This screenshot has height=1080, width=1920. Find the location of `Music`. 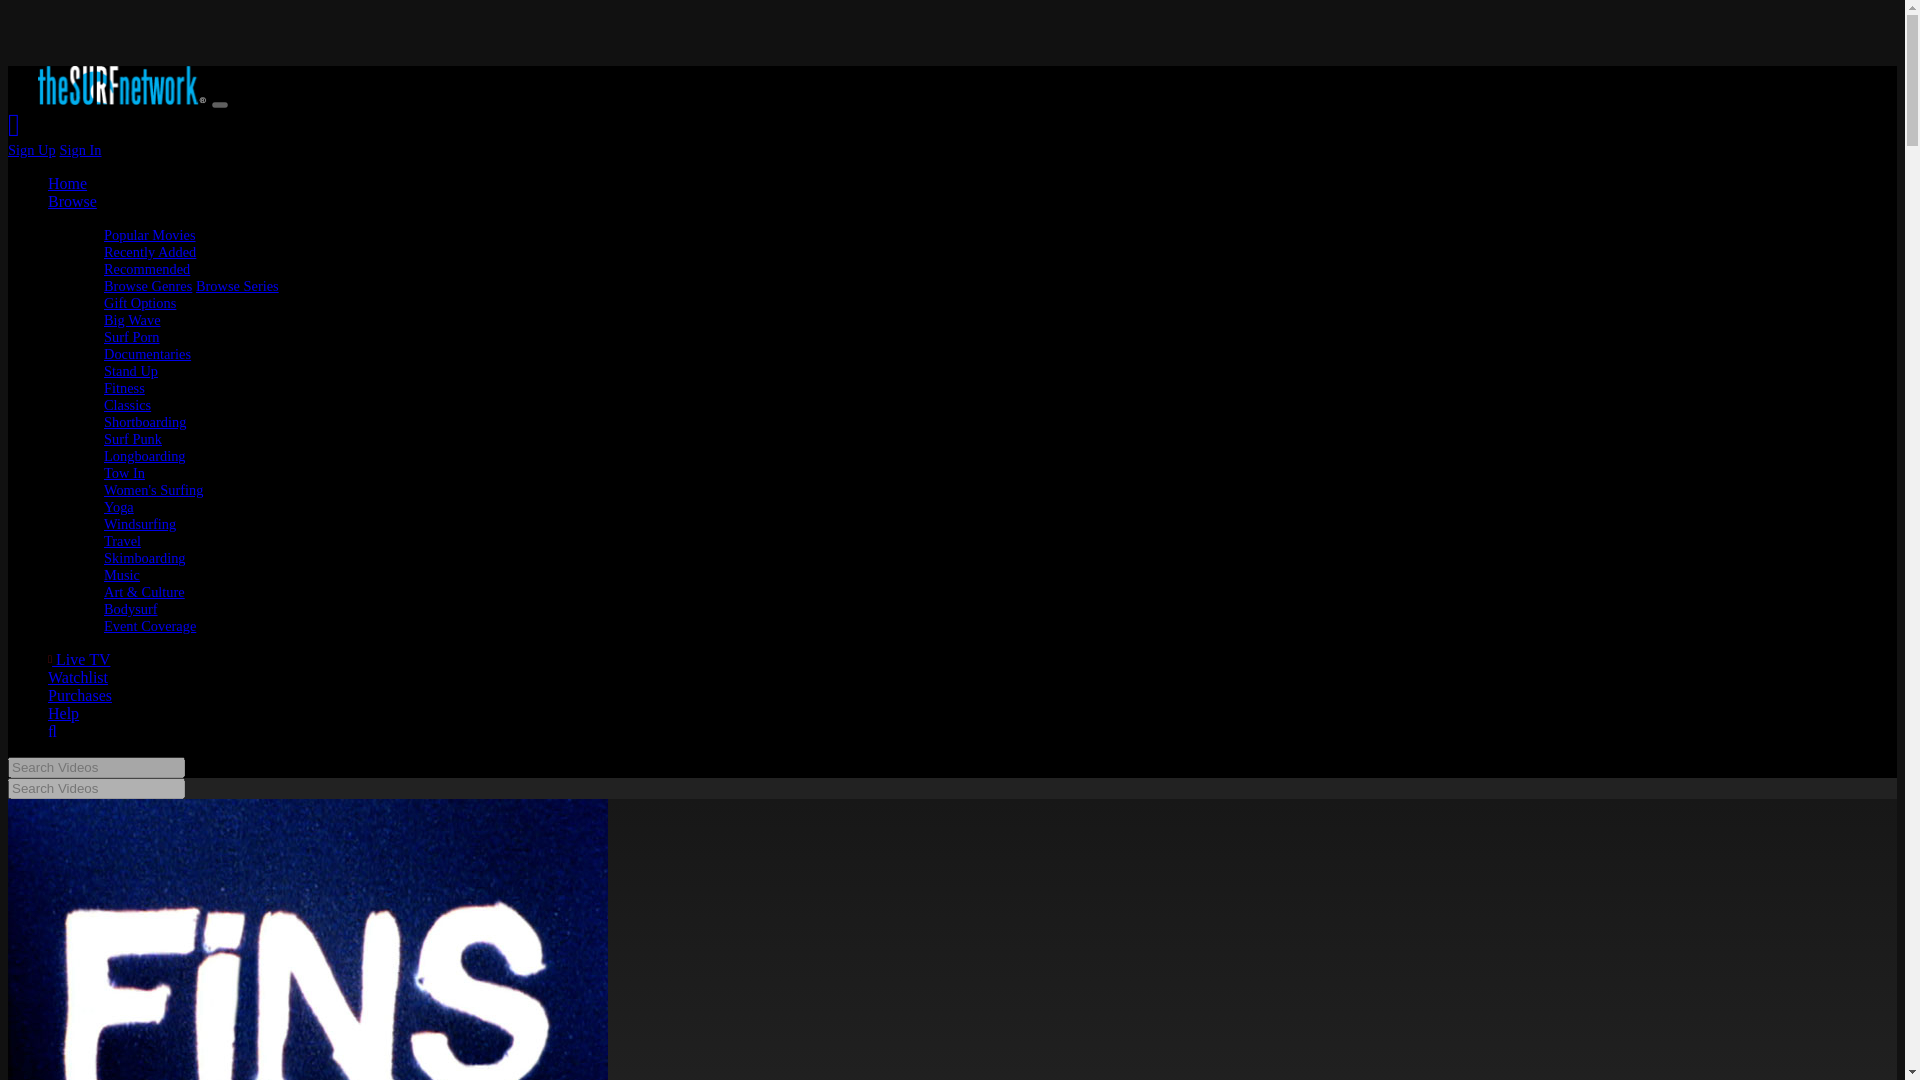

Music is located at coordinates (122, 575).